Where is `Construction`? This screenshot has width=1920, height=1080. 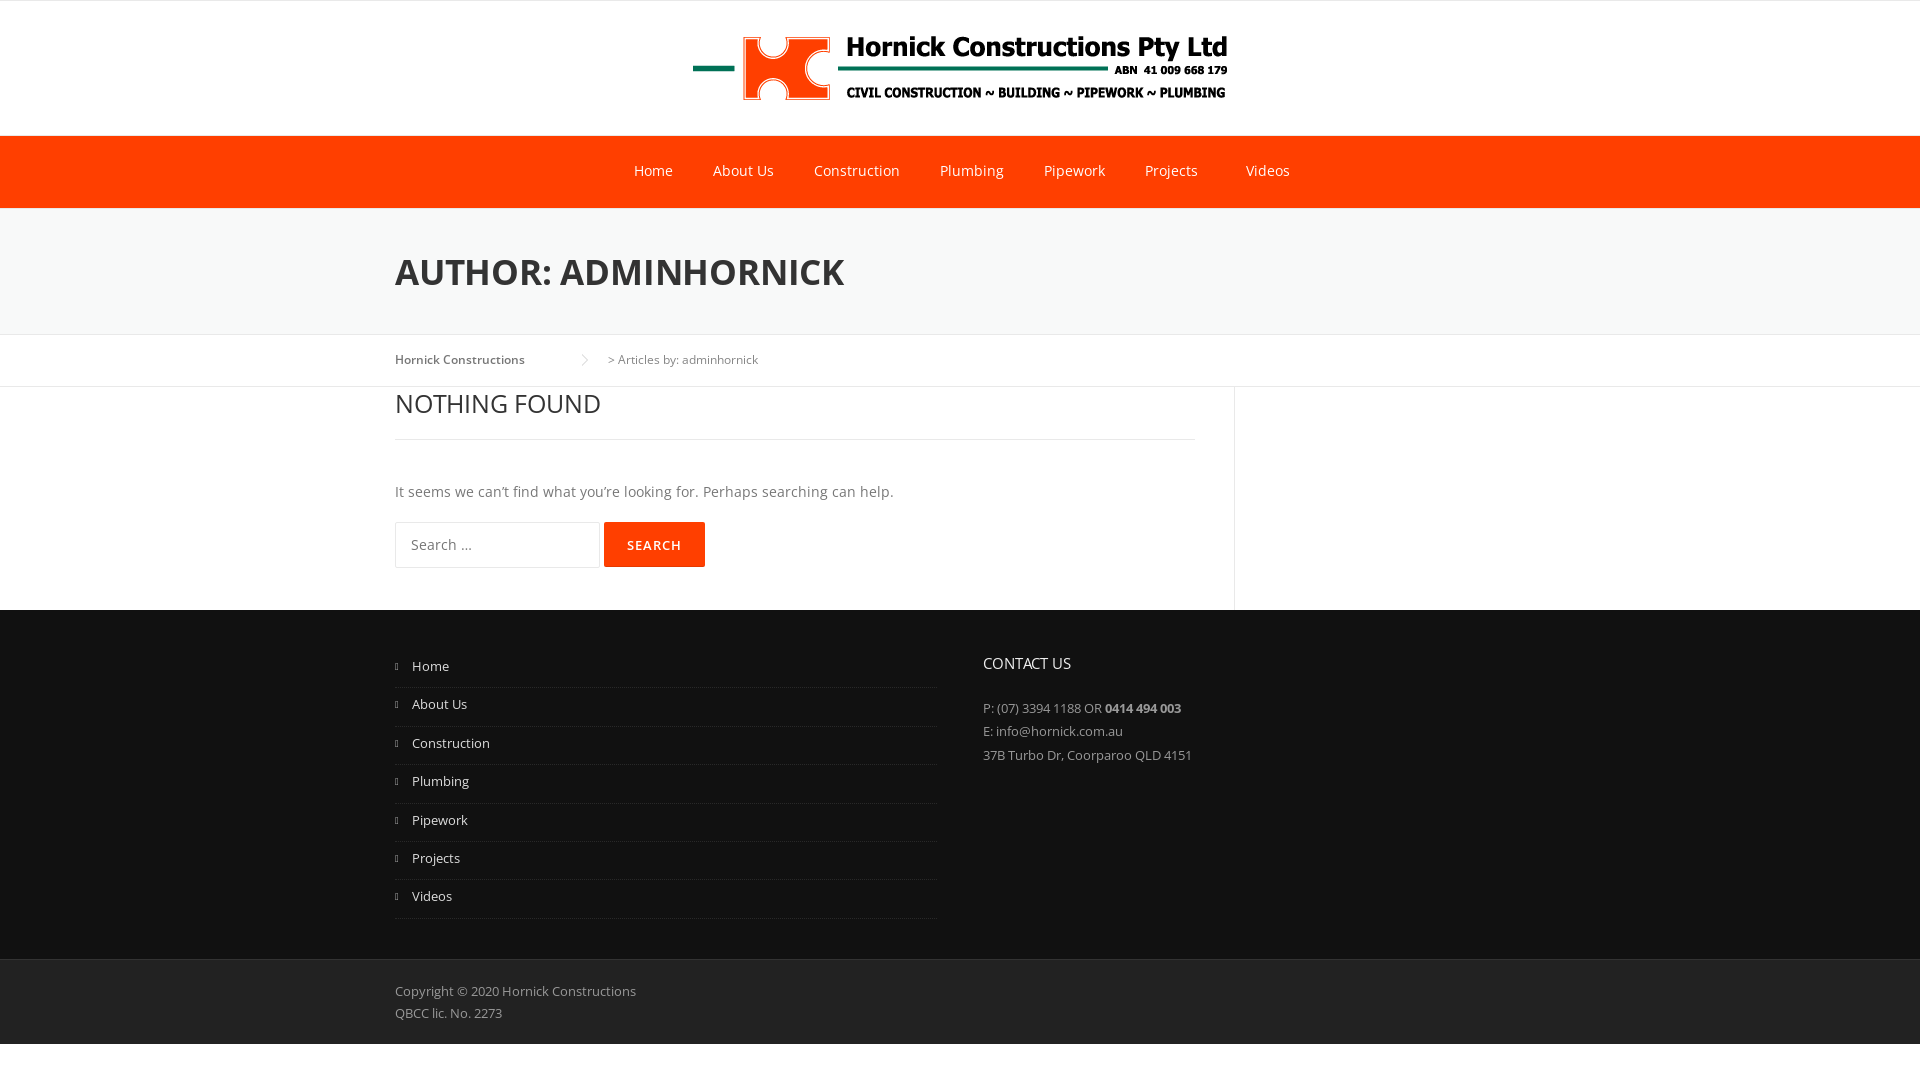 Construction is located at coordinates (666, 746).